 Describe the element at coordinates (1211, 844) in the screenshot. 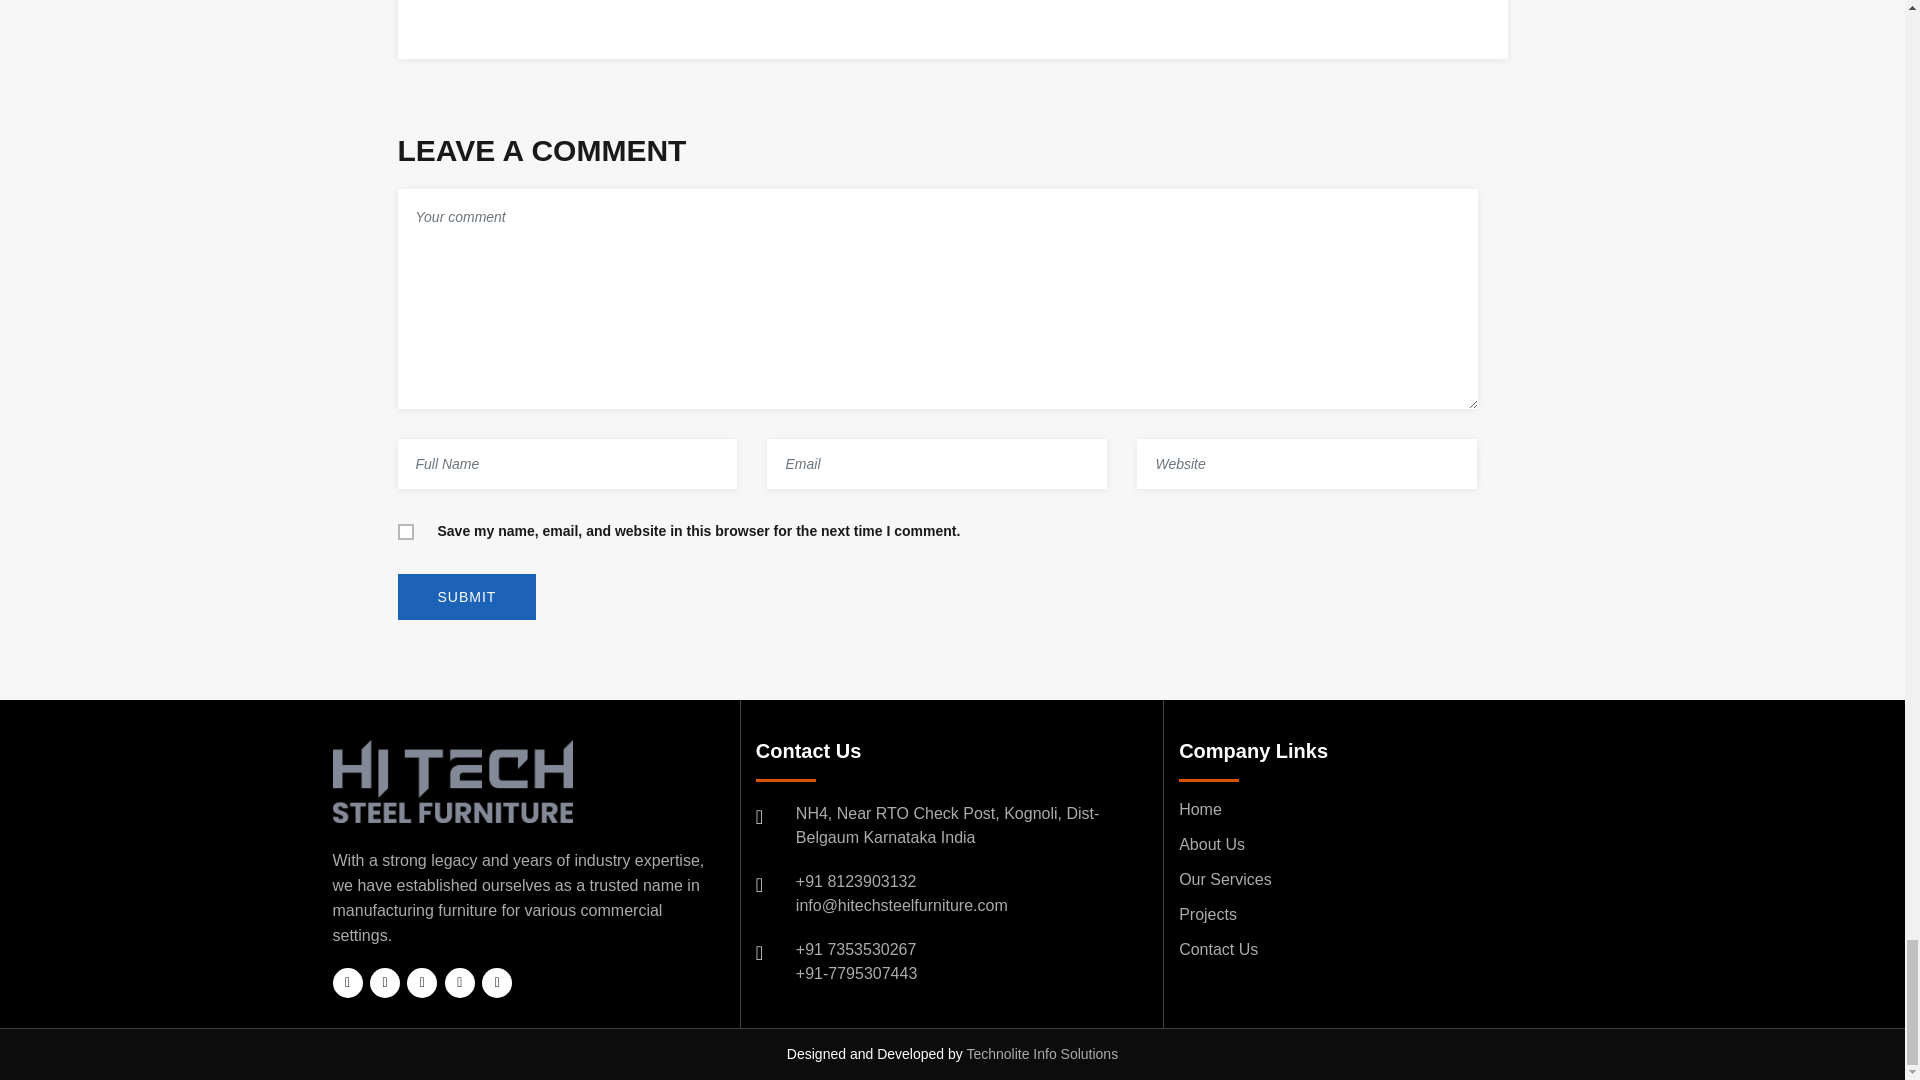

I see `About Us` at that location.